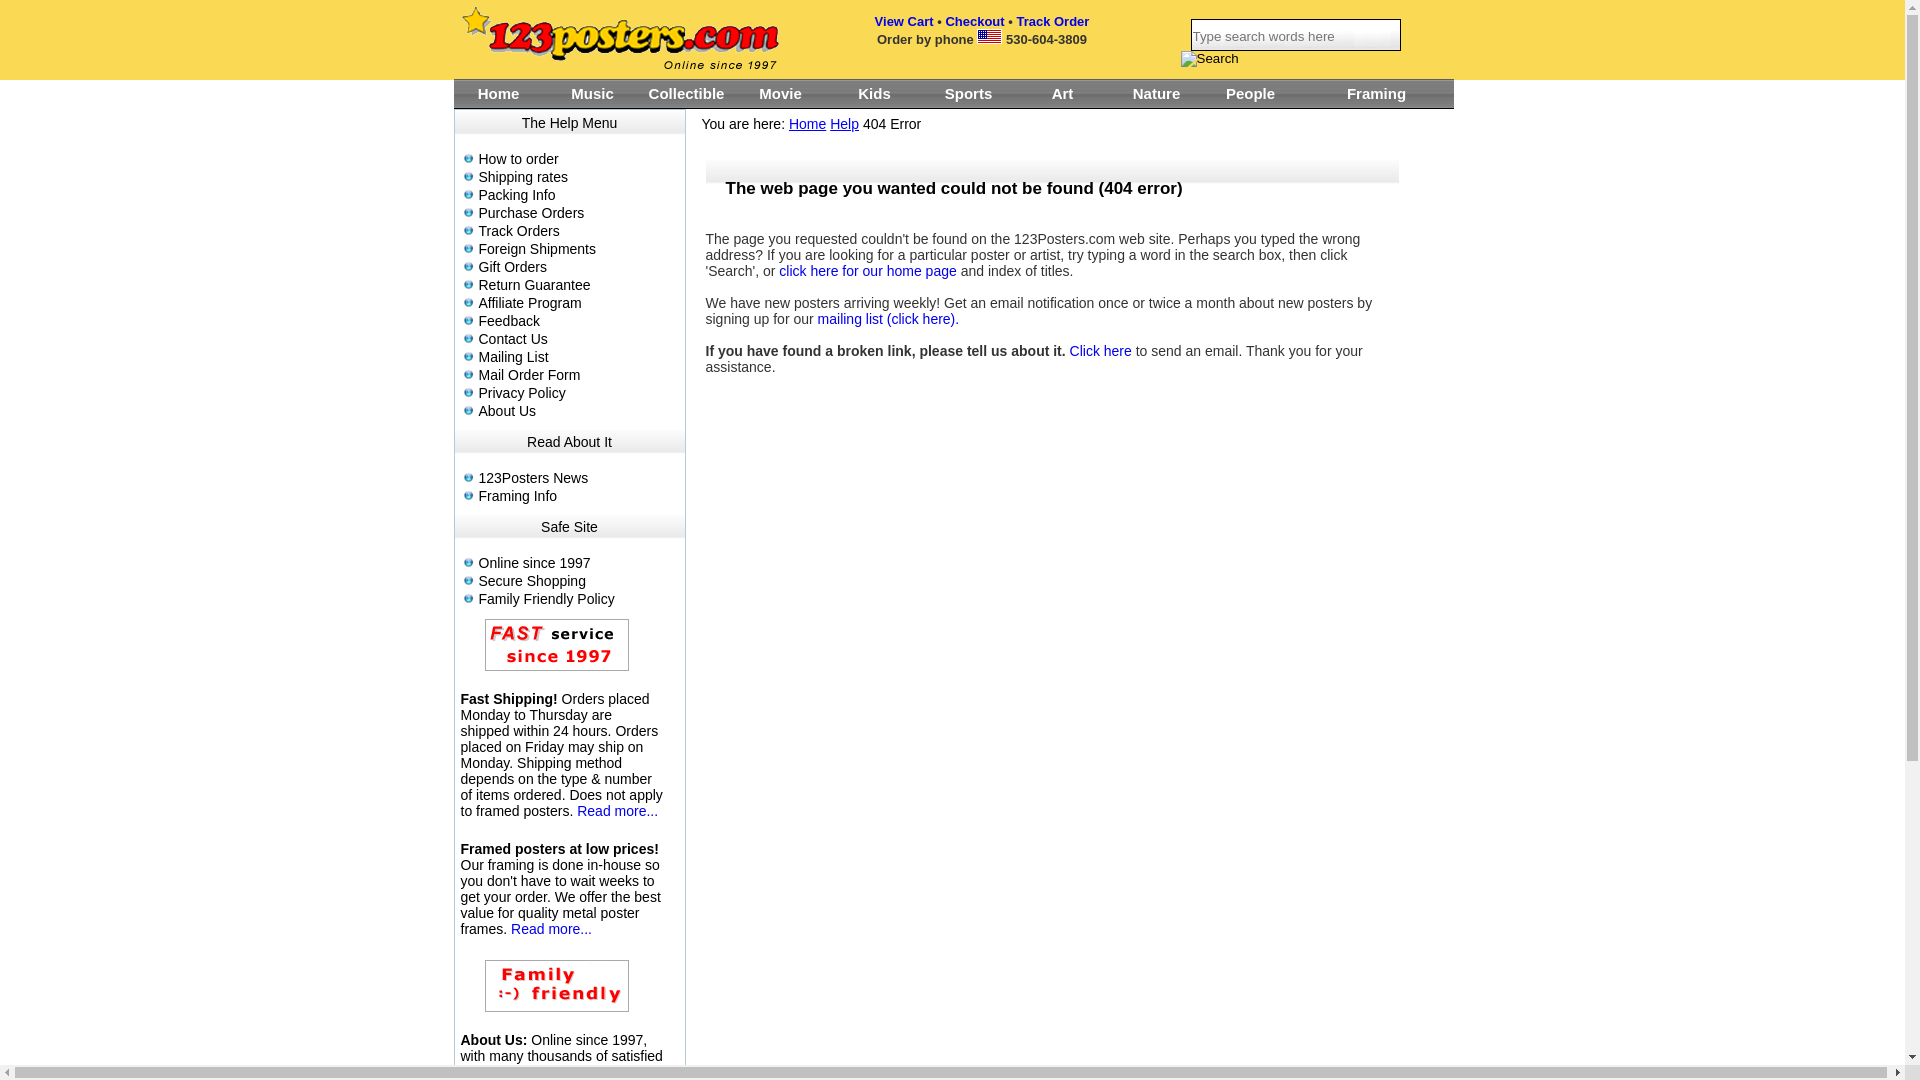 The image size is (1920, 1080). Describe the element at coordinates (618, 811) in the screenshot. I see `Read more...` at that location.